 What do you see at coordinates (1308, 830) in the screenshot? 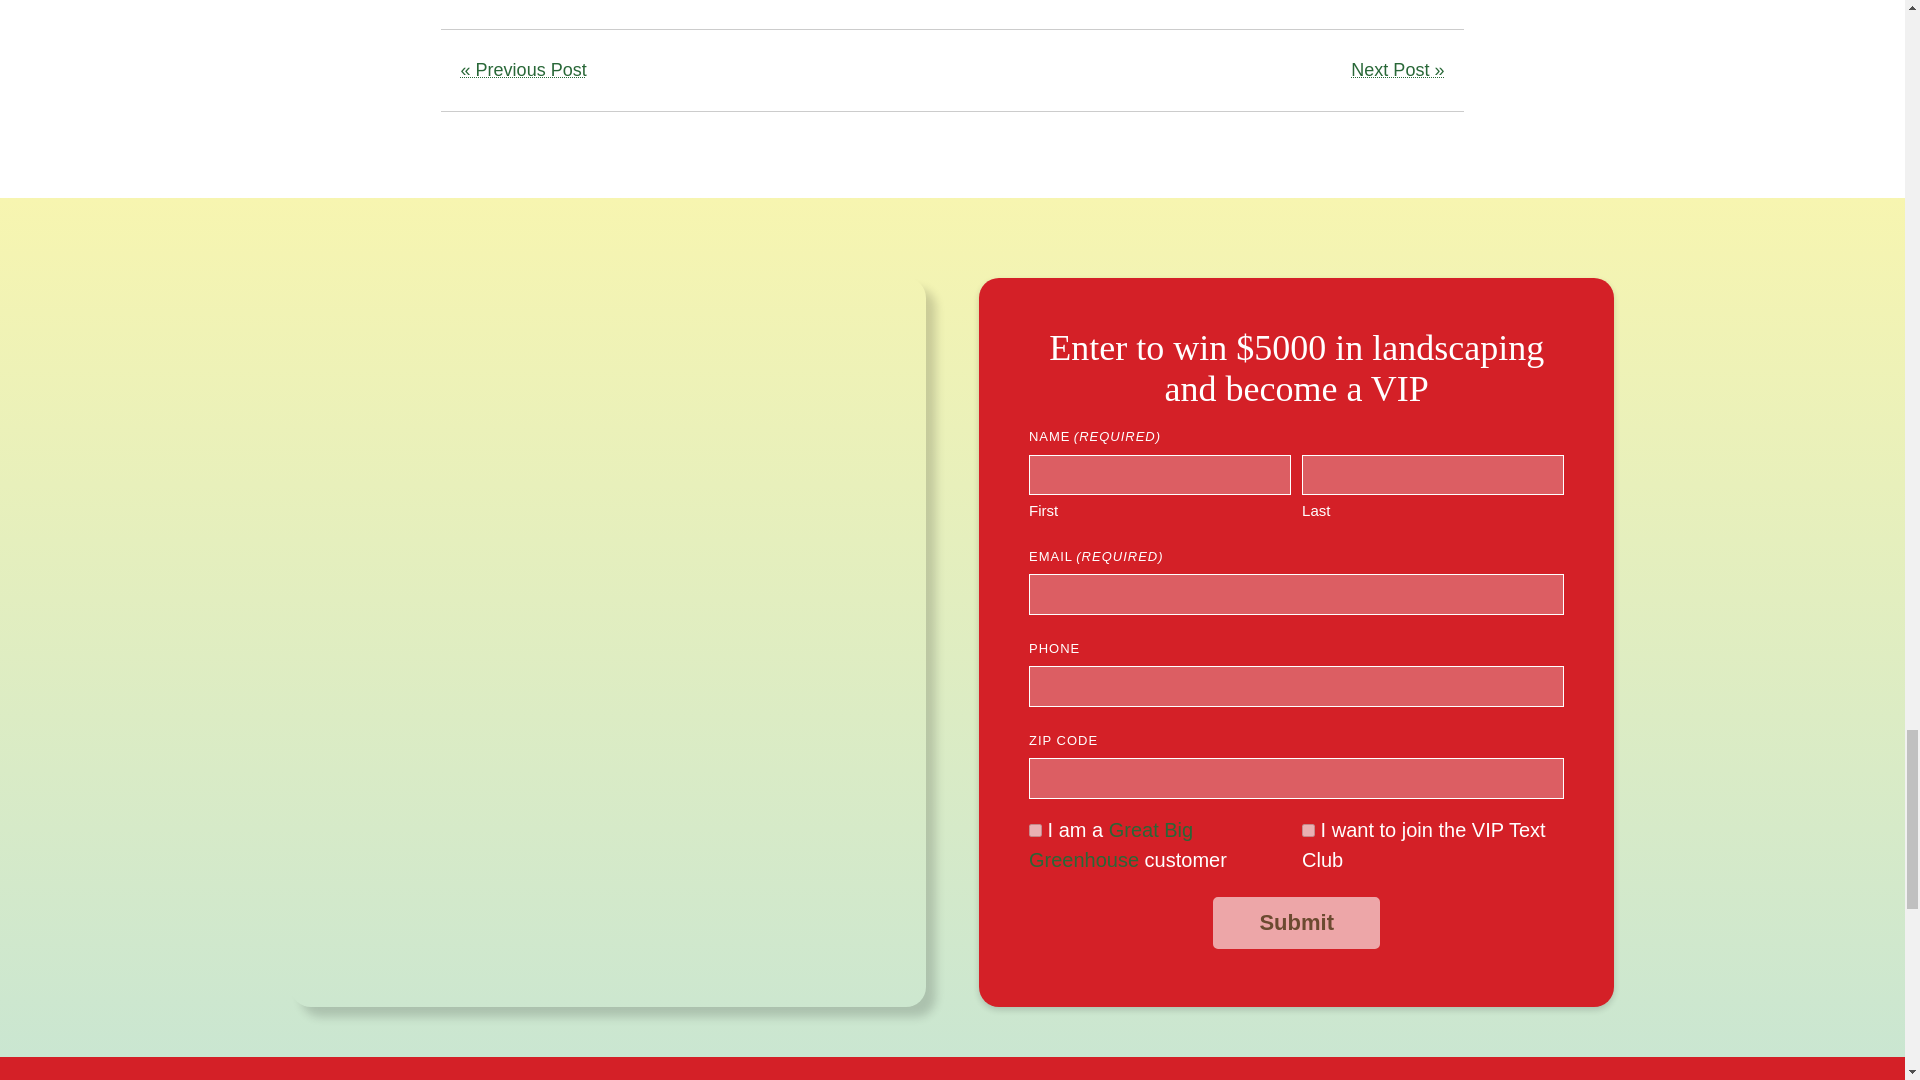
I see `1` at bounding box center [1308, 830].